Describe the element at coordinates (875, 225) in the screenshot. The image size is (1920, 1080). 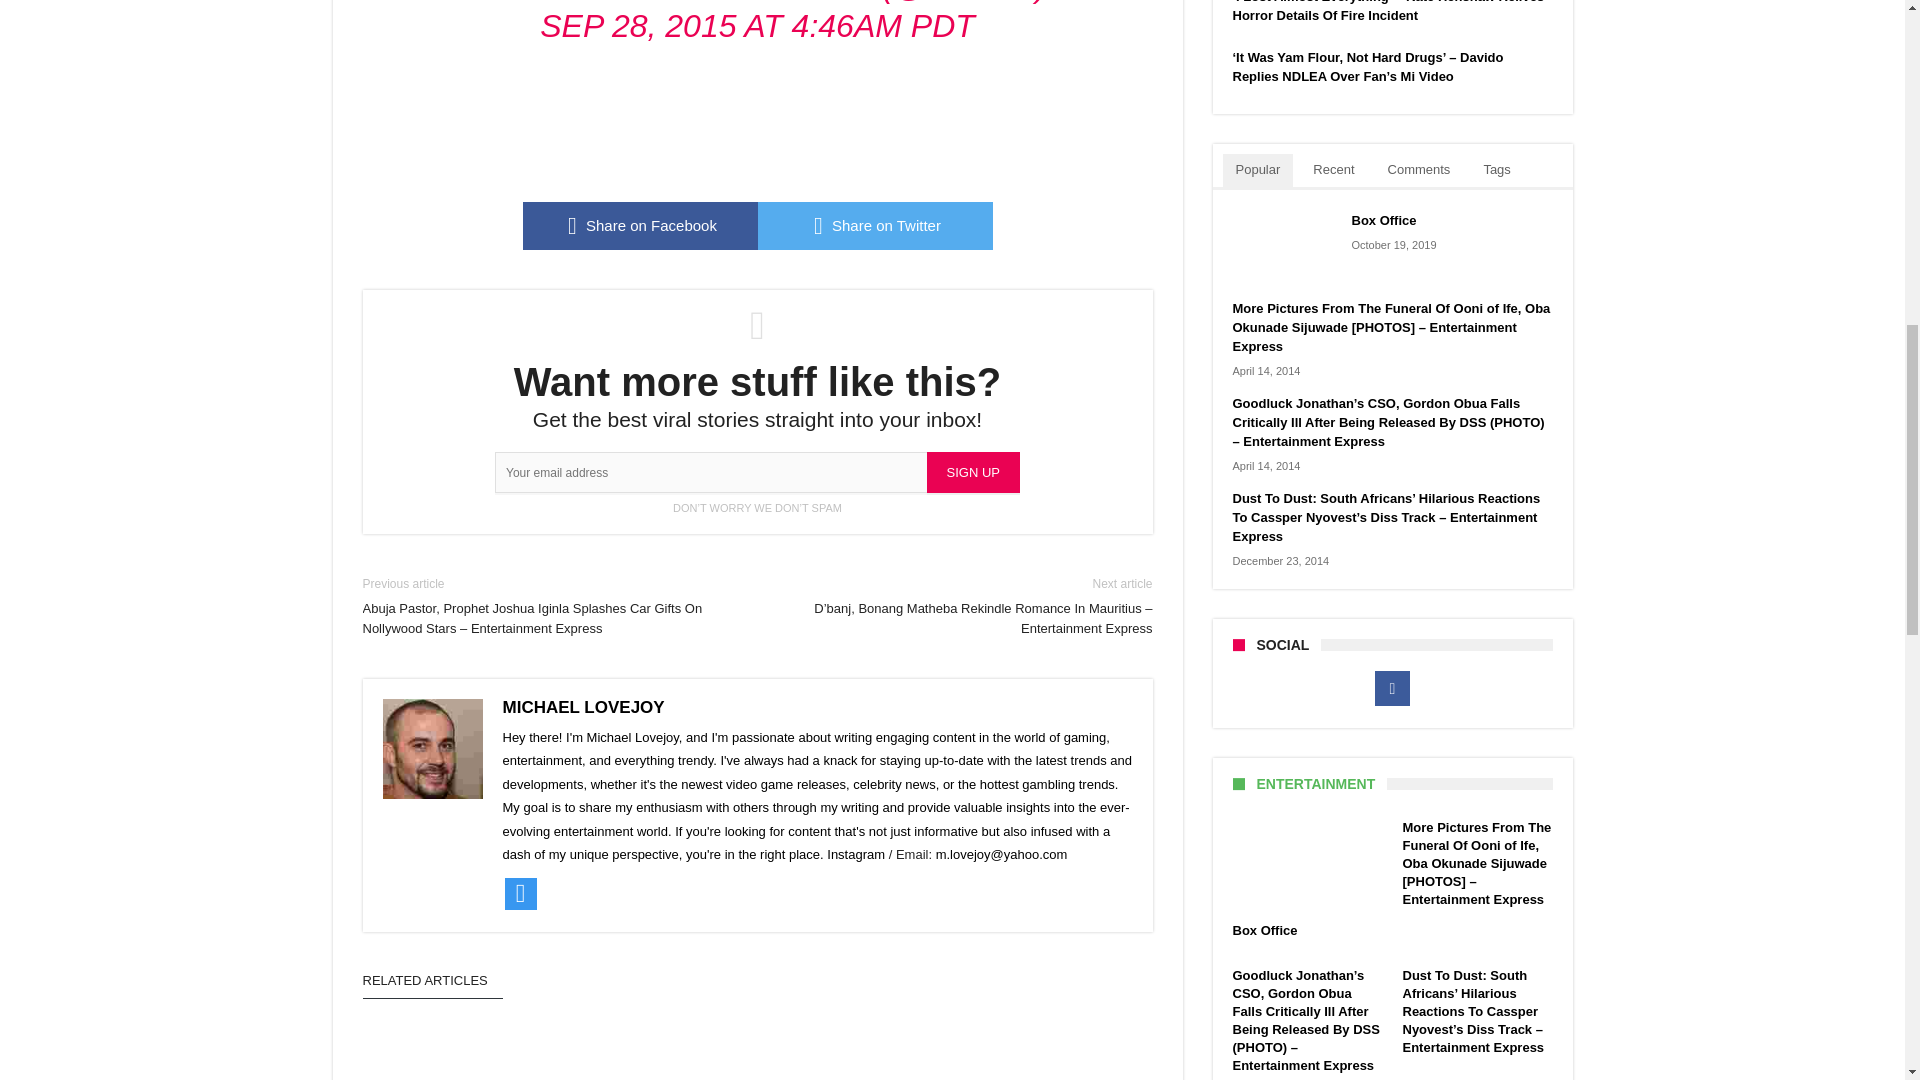
I see `Share on Twitter` at that location.